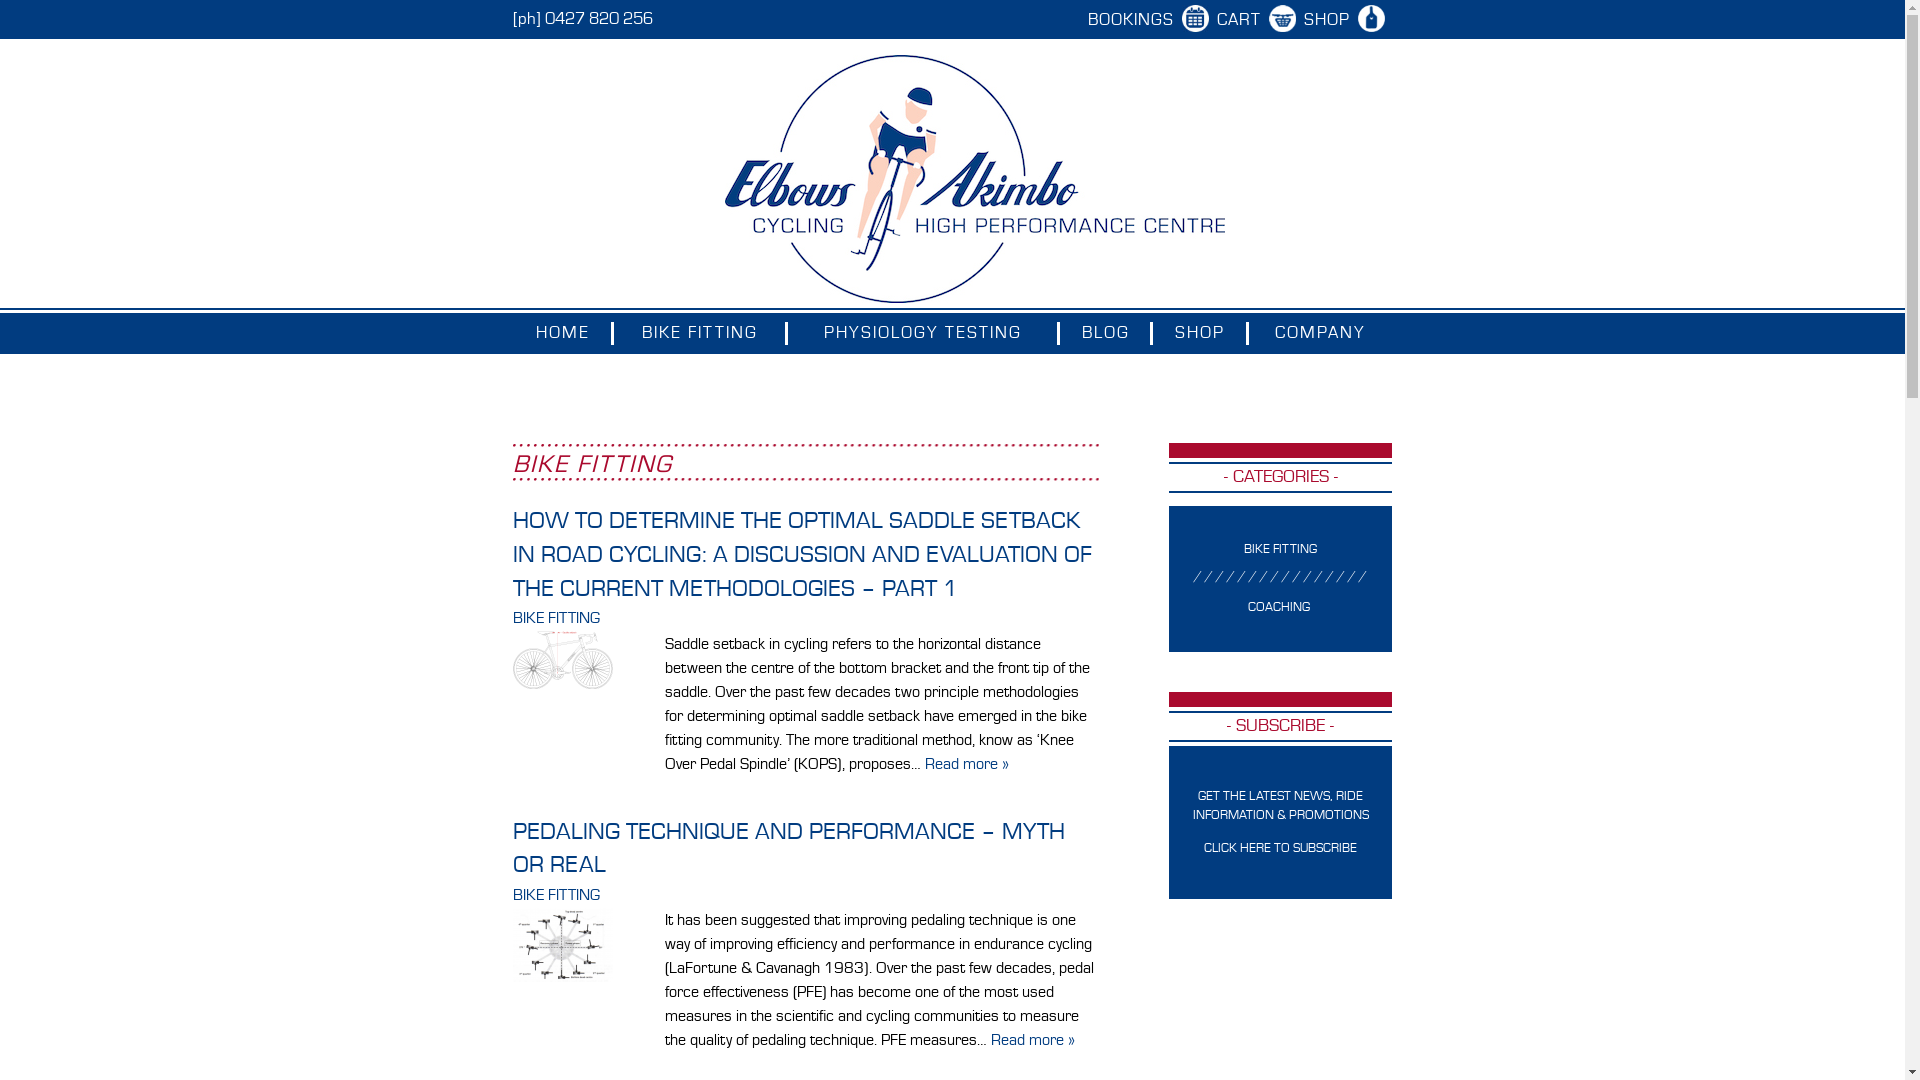 This screenshot has height=1080, width=1920. What do you see at coordinates (556, 619) in the screenshot?
I see `BIKE FITTING` at bounding box center [556, 619].